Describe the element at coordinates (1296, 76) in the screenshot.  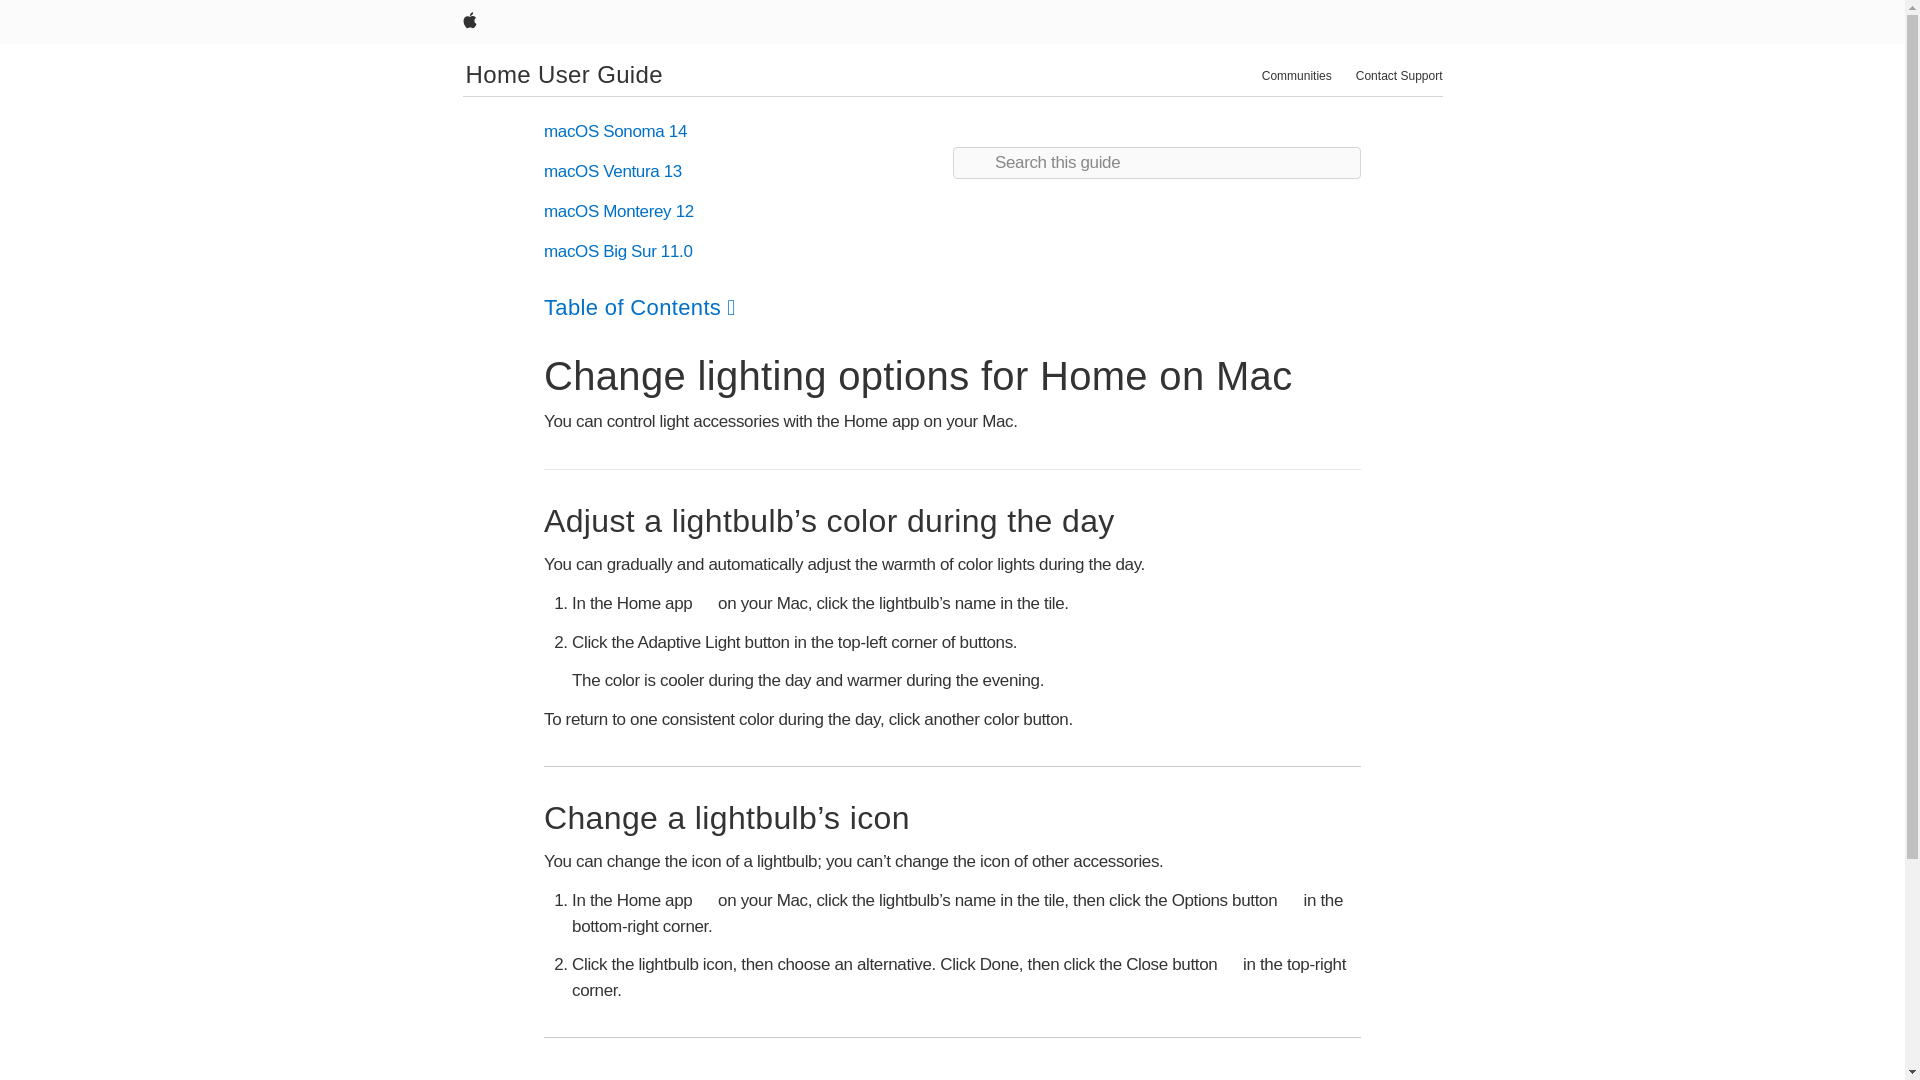
I see `Communities` at that location.